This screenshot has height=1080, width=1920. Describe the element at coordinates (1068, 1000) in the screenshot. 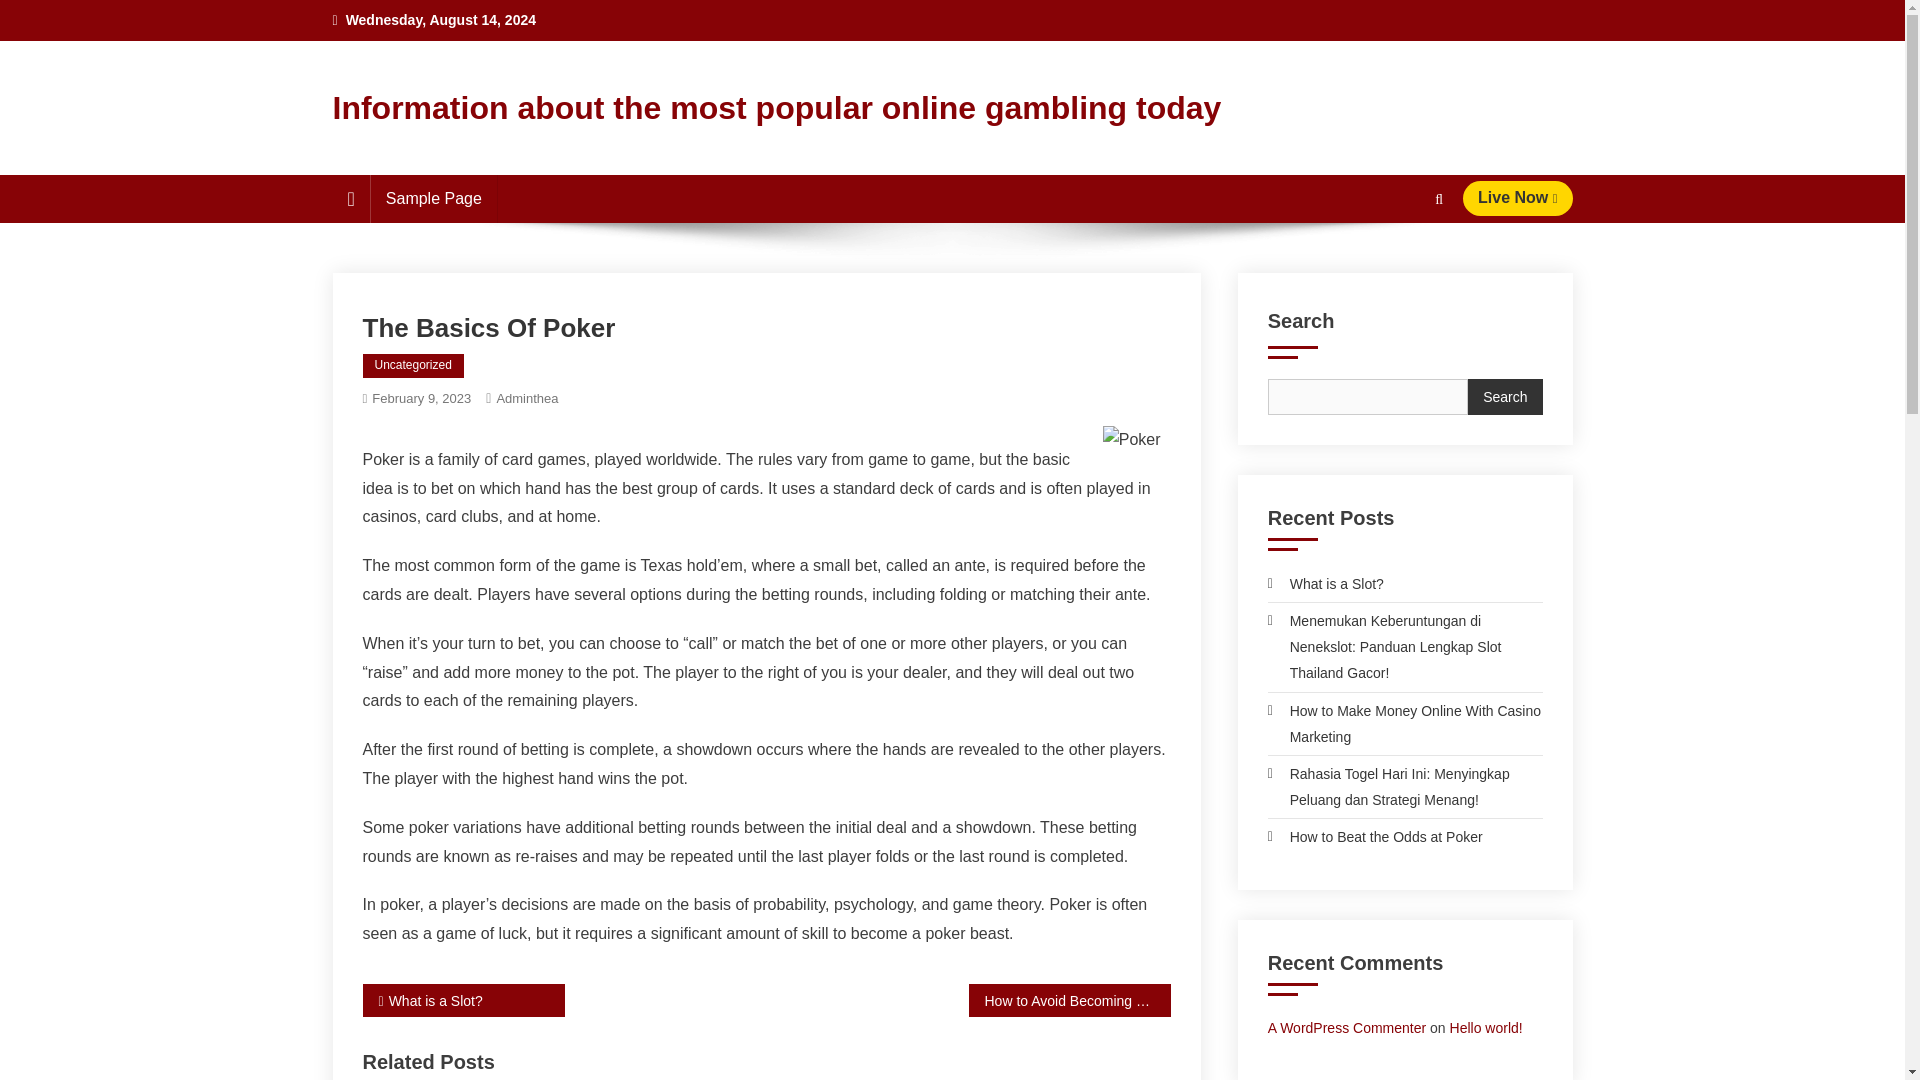

I see `How to Avoid Becoming a Problem Gambler` at that location.